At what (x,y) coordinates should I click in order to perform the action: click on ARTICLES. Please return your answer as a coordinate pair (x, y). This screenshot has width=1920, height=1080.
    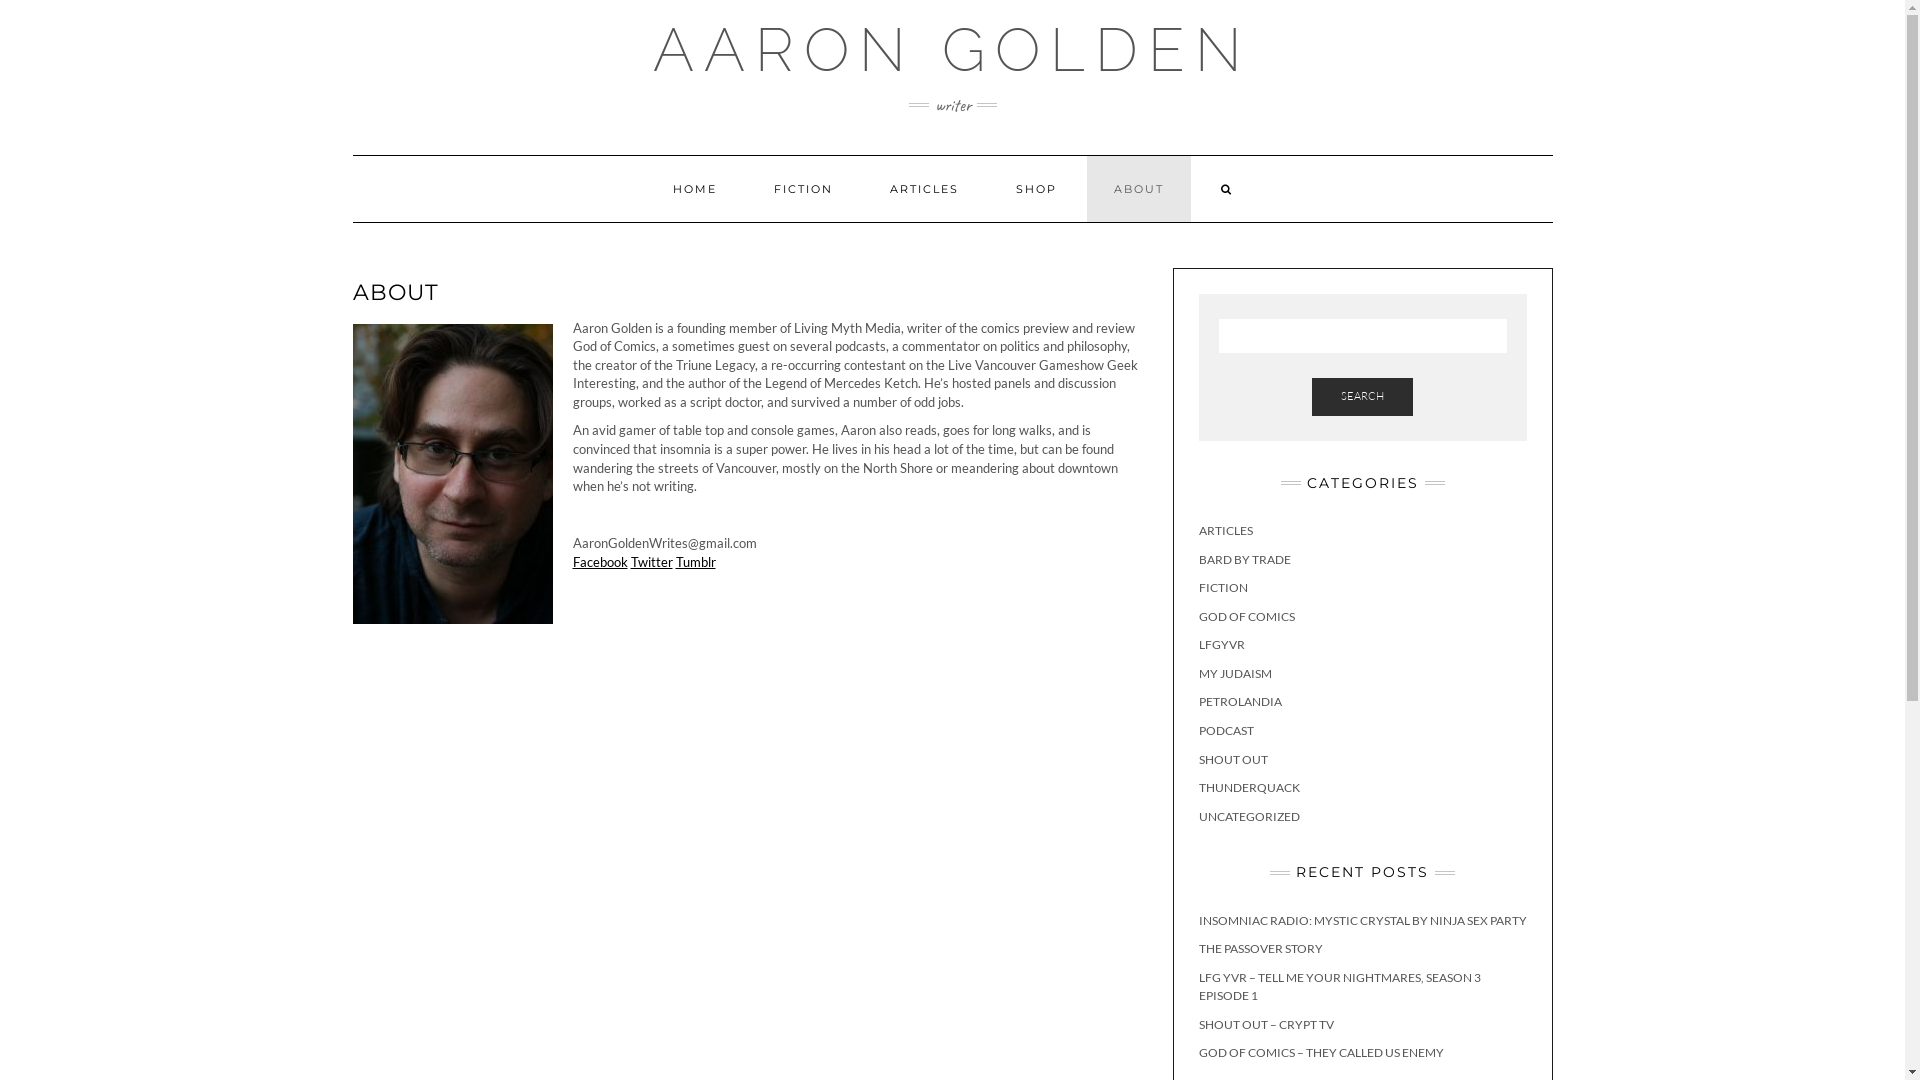
    Looking at the image, I should click on (1225, 530).